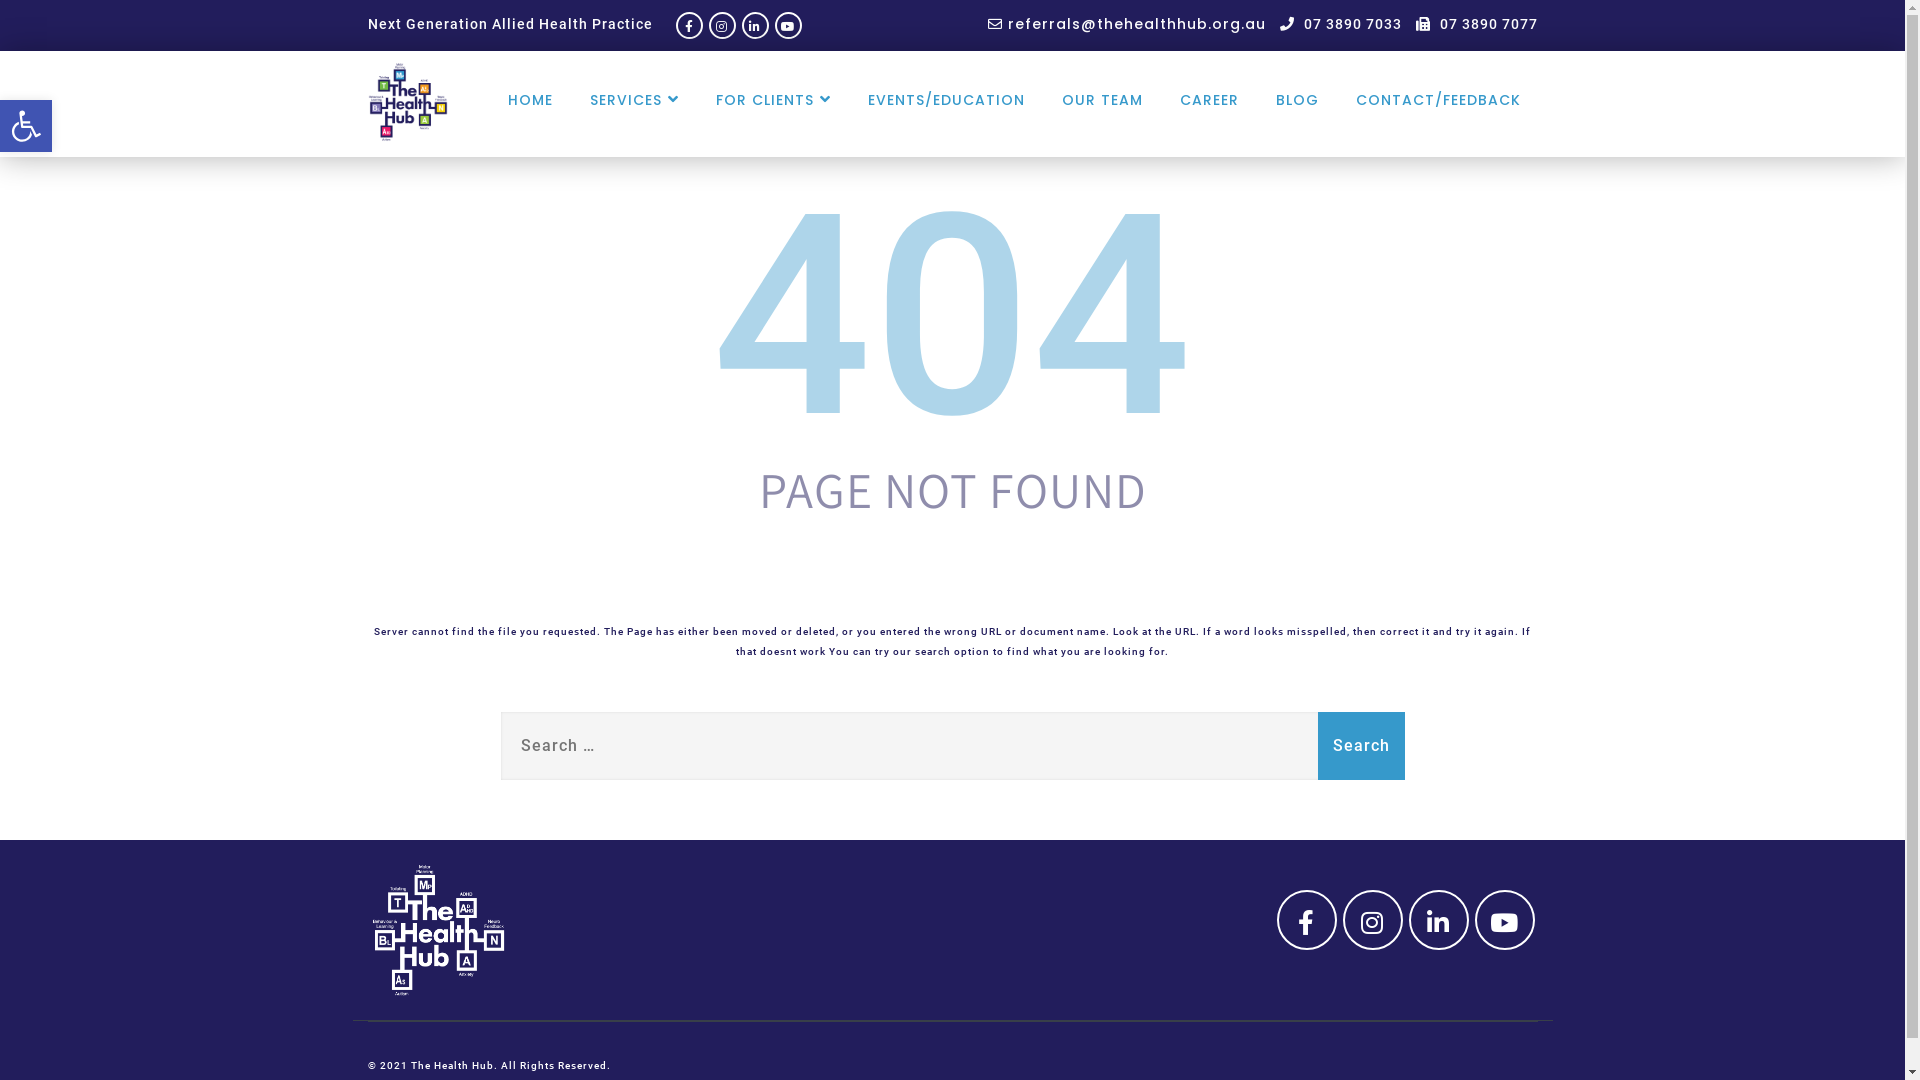 The height and width of the screenshot is (1080, 1920). I want to click on youtube, so click(1504, 920).